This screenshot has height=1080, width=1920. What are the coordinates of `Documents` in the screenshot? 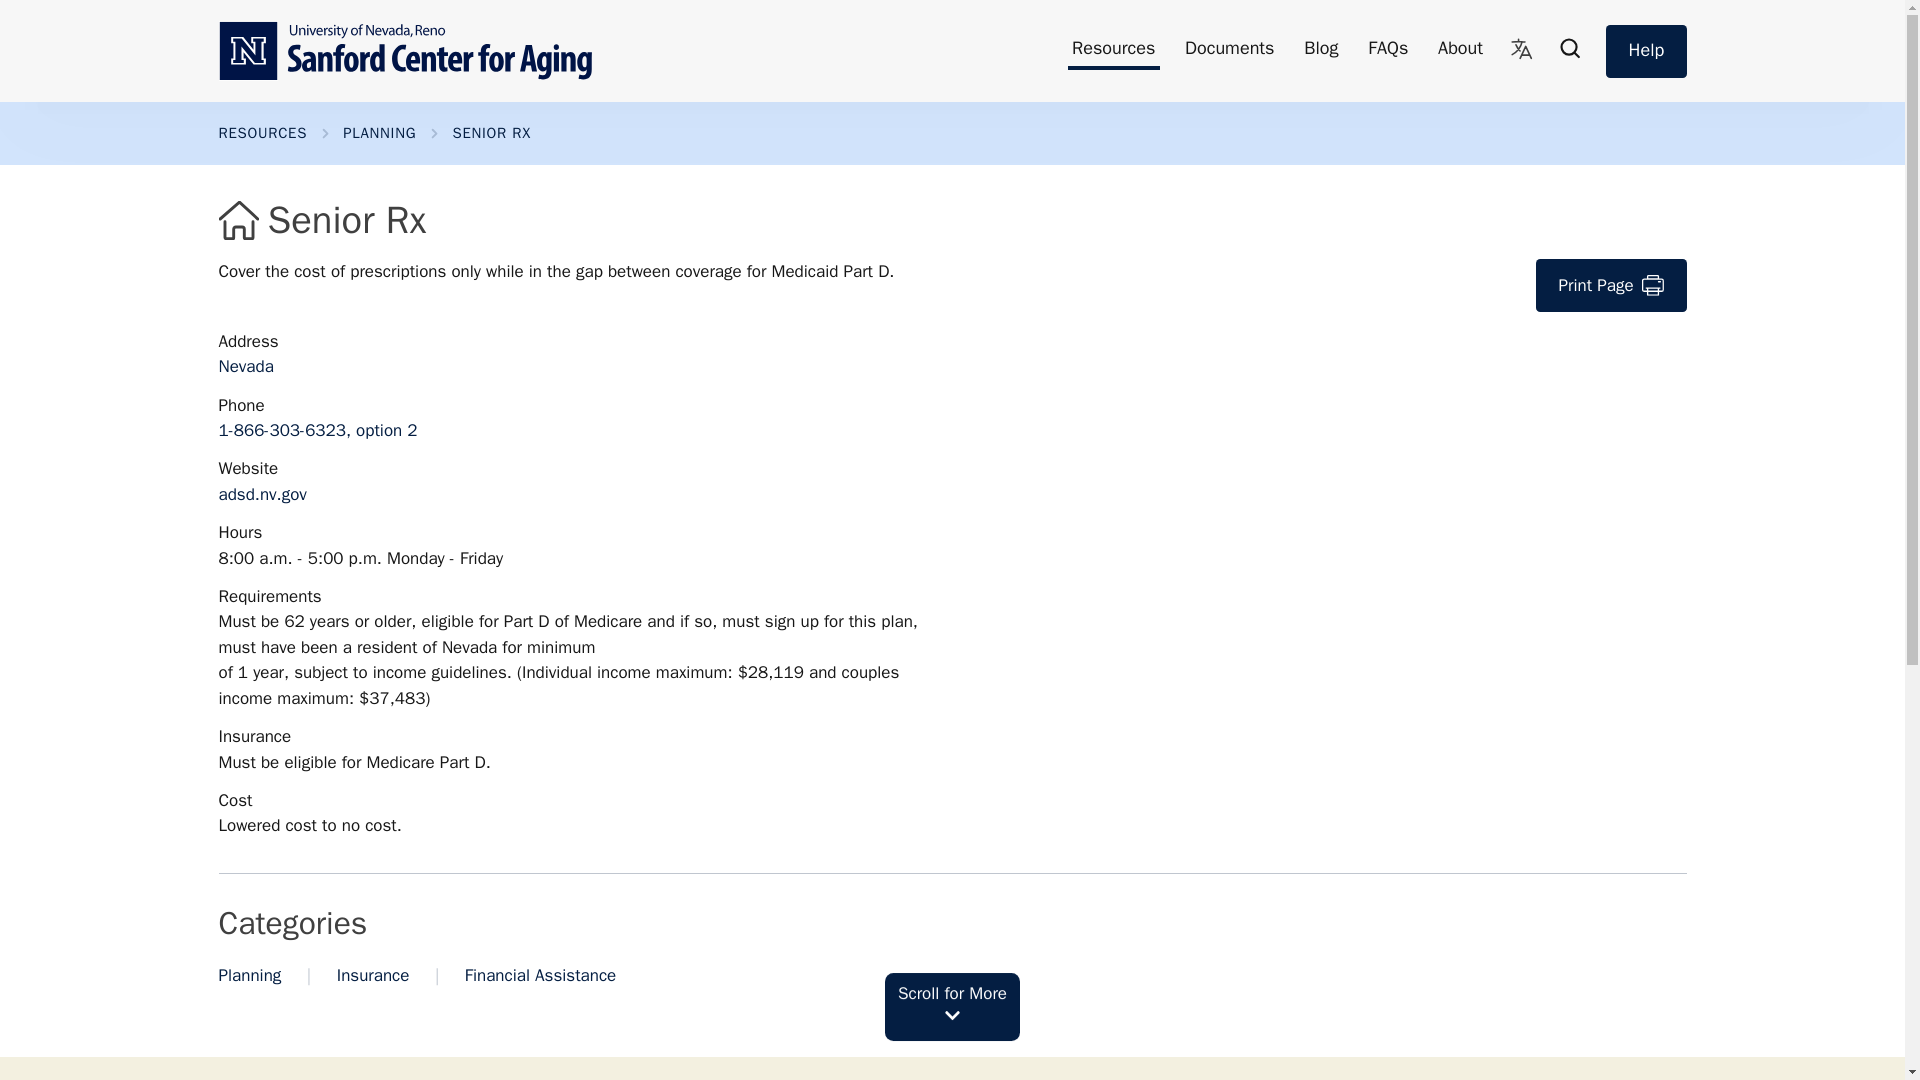 It's located at (1229, 51).